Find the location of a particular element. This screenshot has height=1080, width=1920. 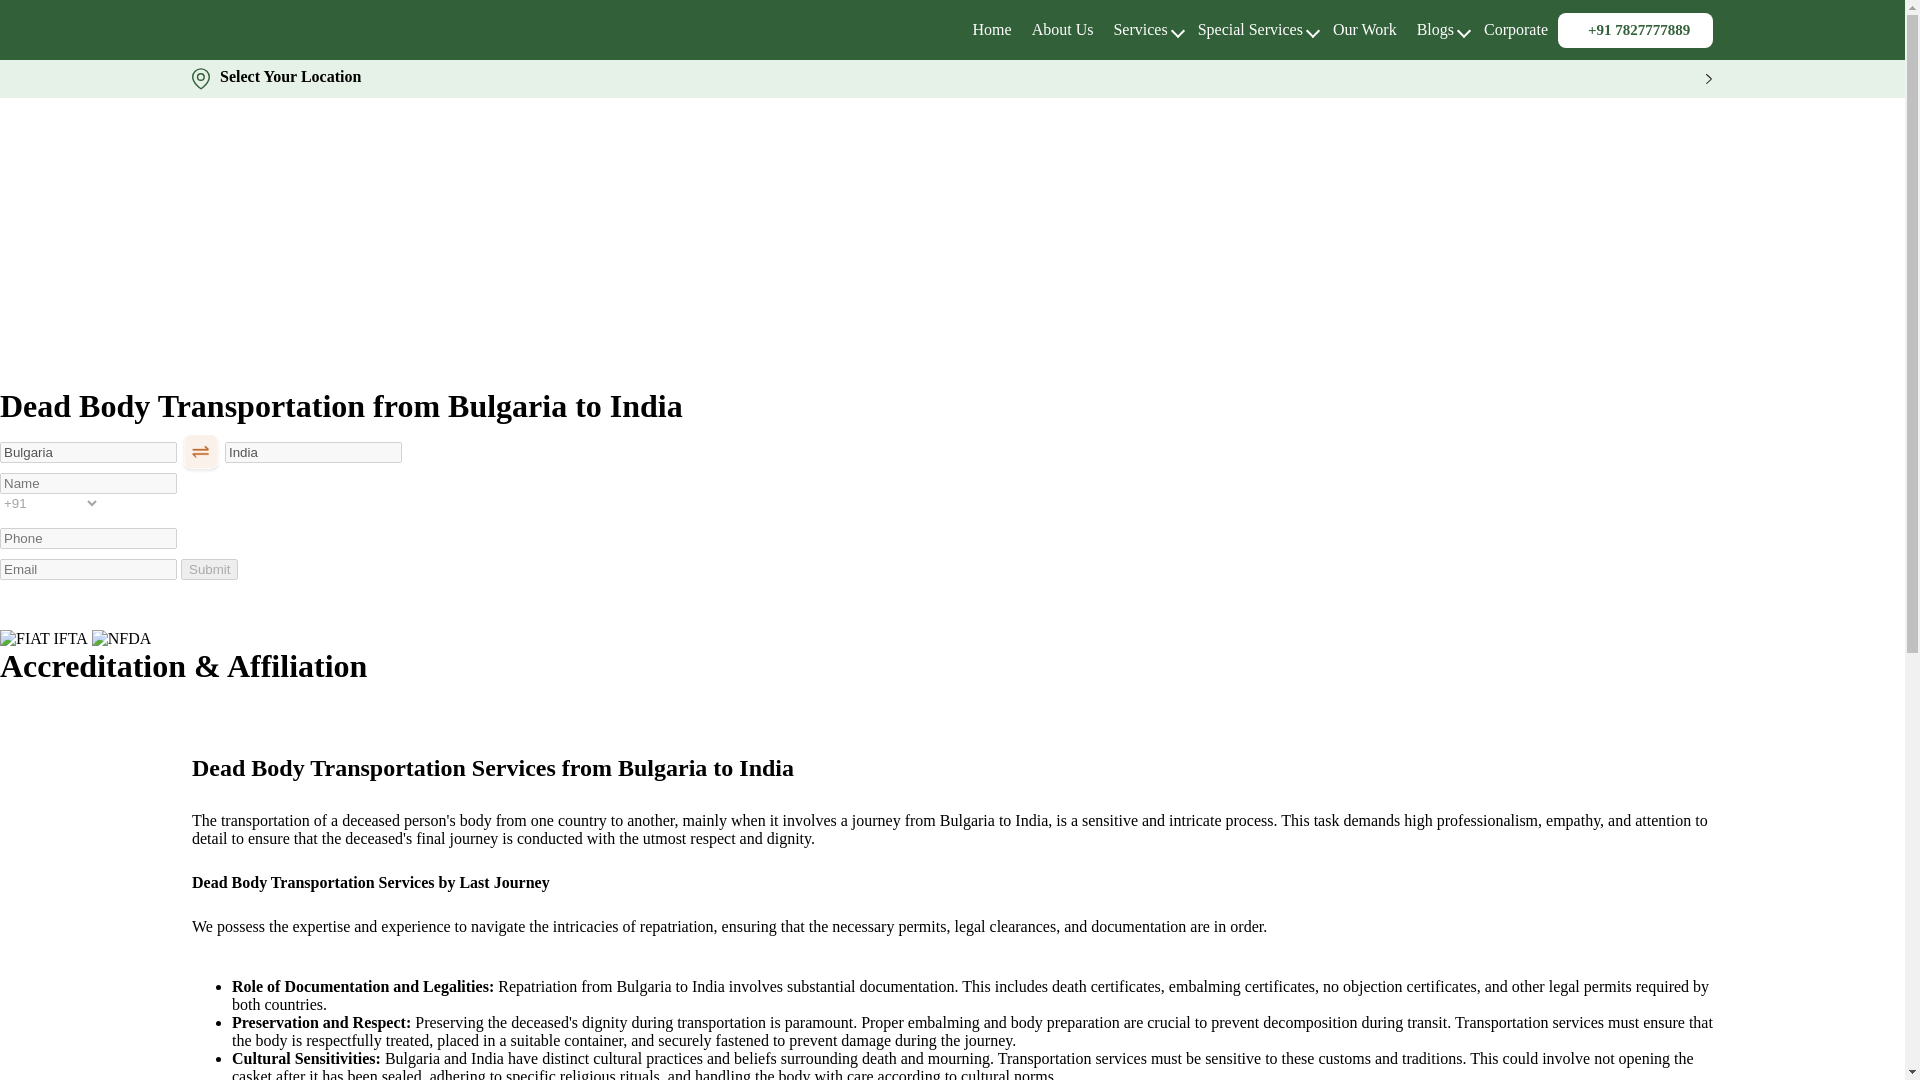

Lastjourney.in is located at coordinates (992, 28).